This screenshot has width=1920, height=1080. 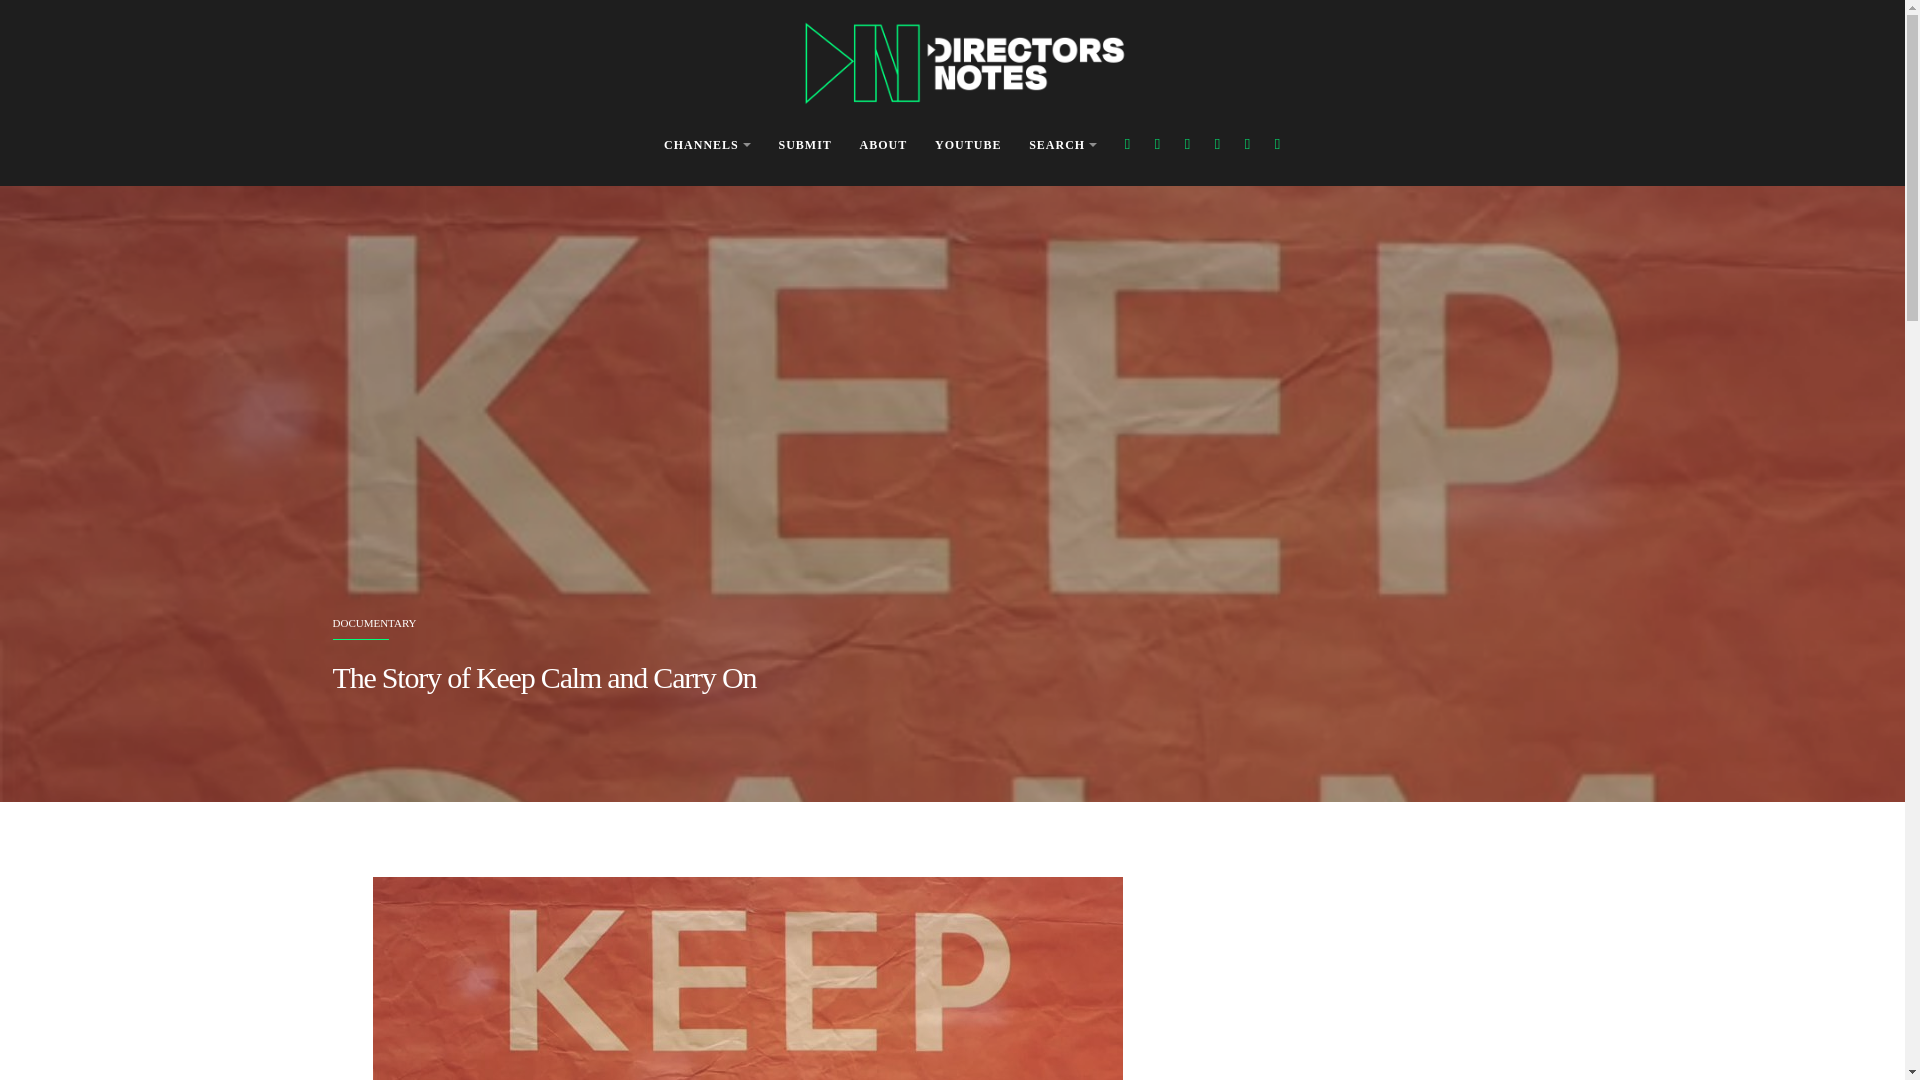 I want to click on DOCUMENTARY, so click(x=374, y=622).